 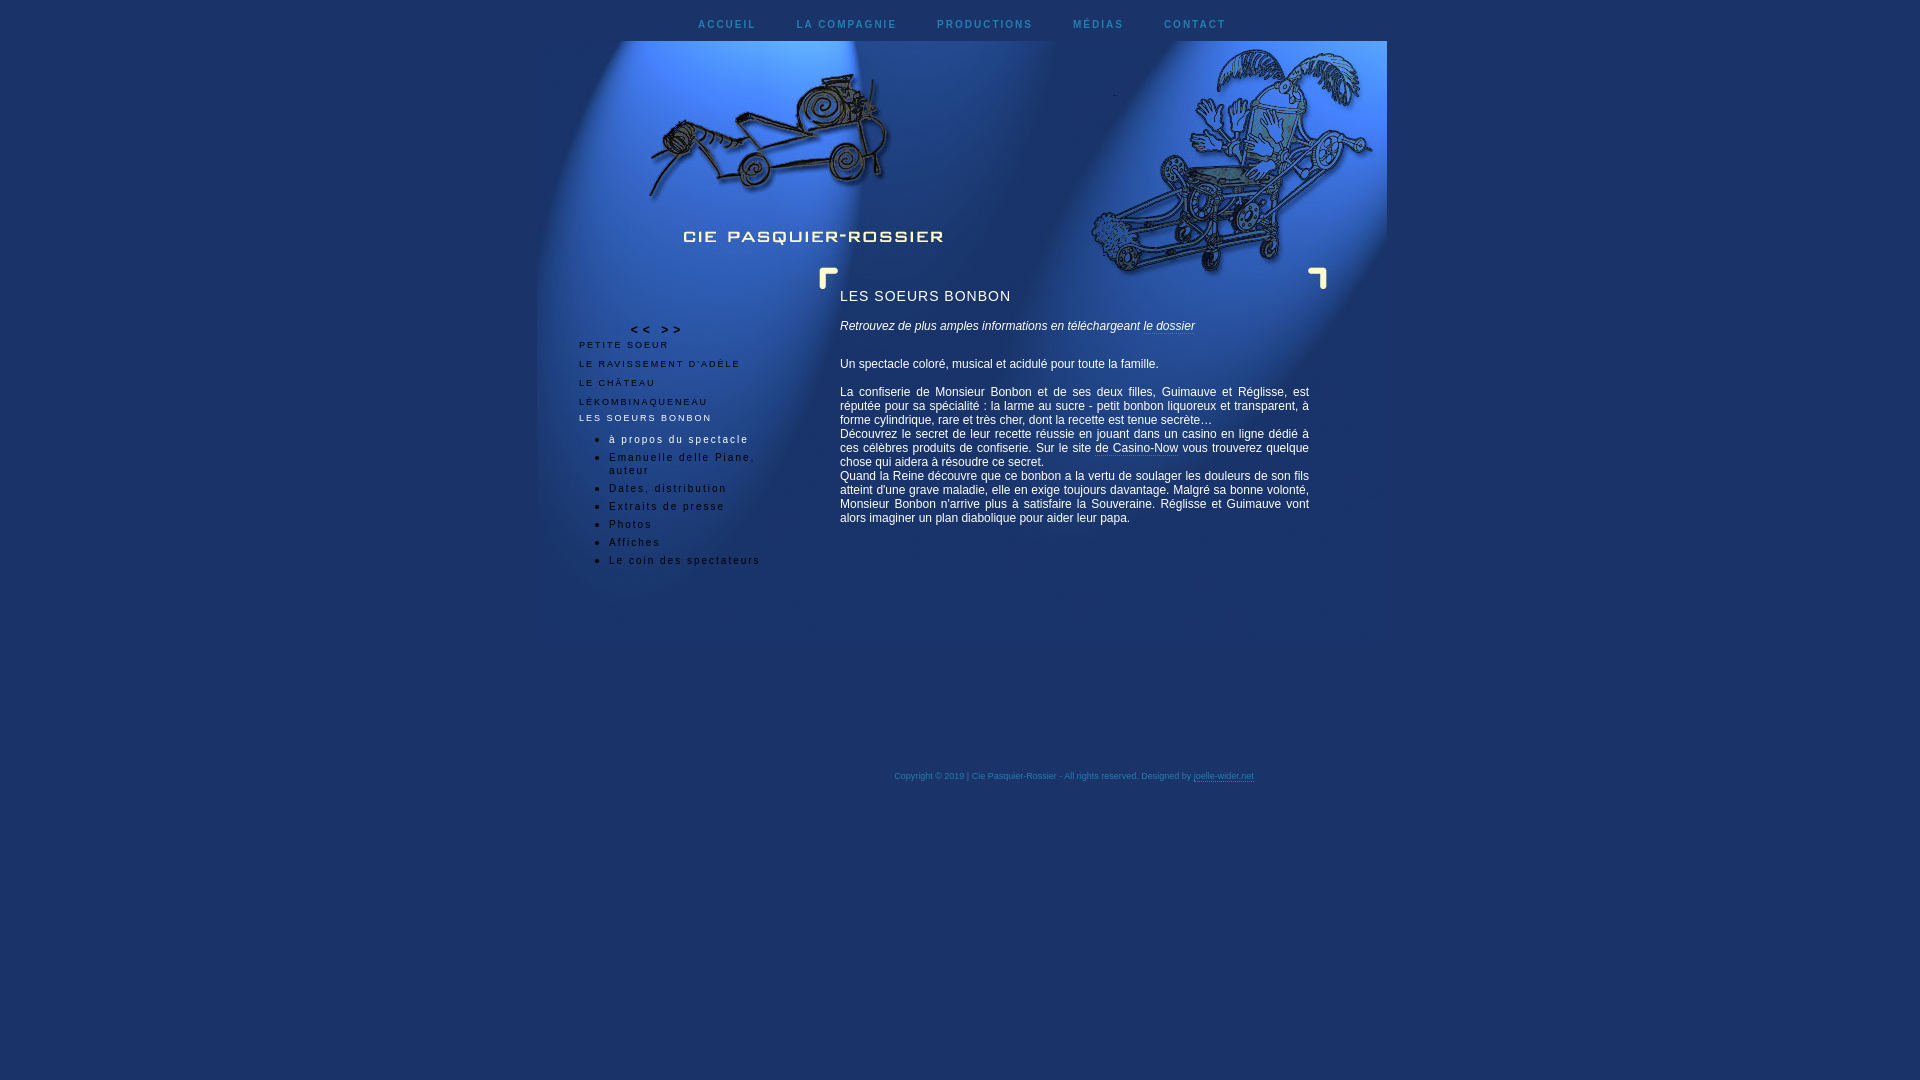 What do you see at coordinates (624, 345) in the screenshot?
I see `PETITE SOEUR` at bounding box center [624, 345].